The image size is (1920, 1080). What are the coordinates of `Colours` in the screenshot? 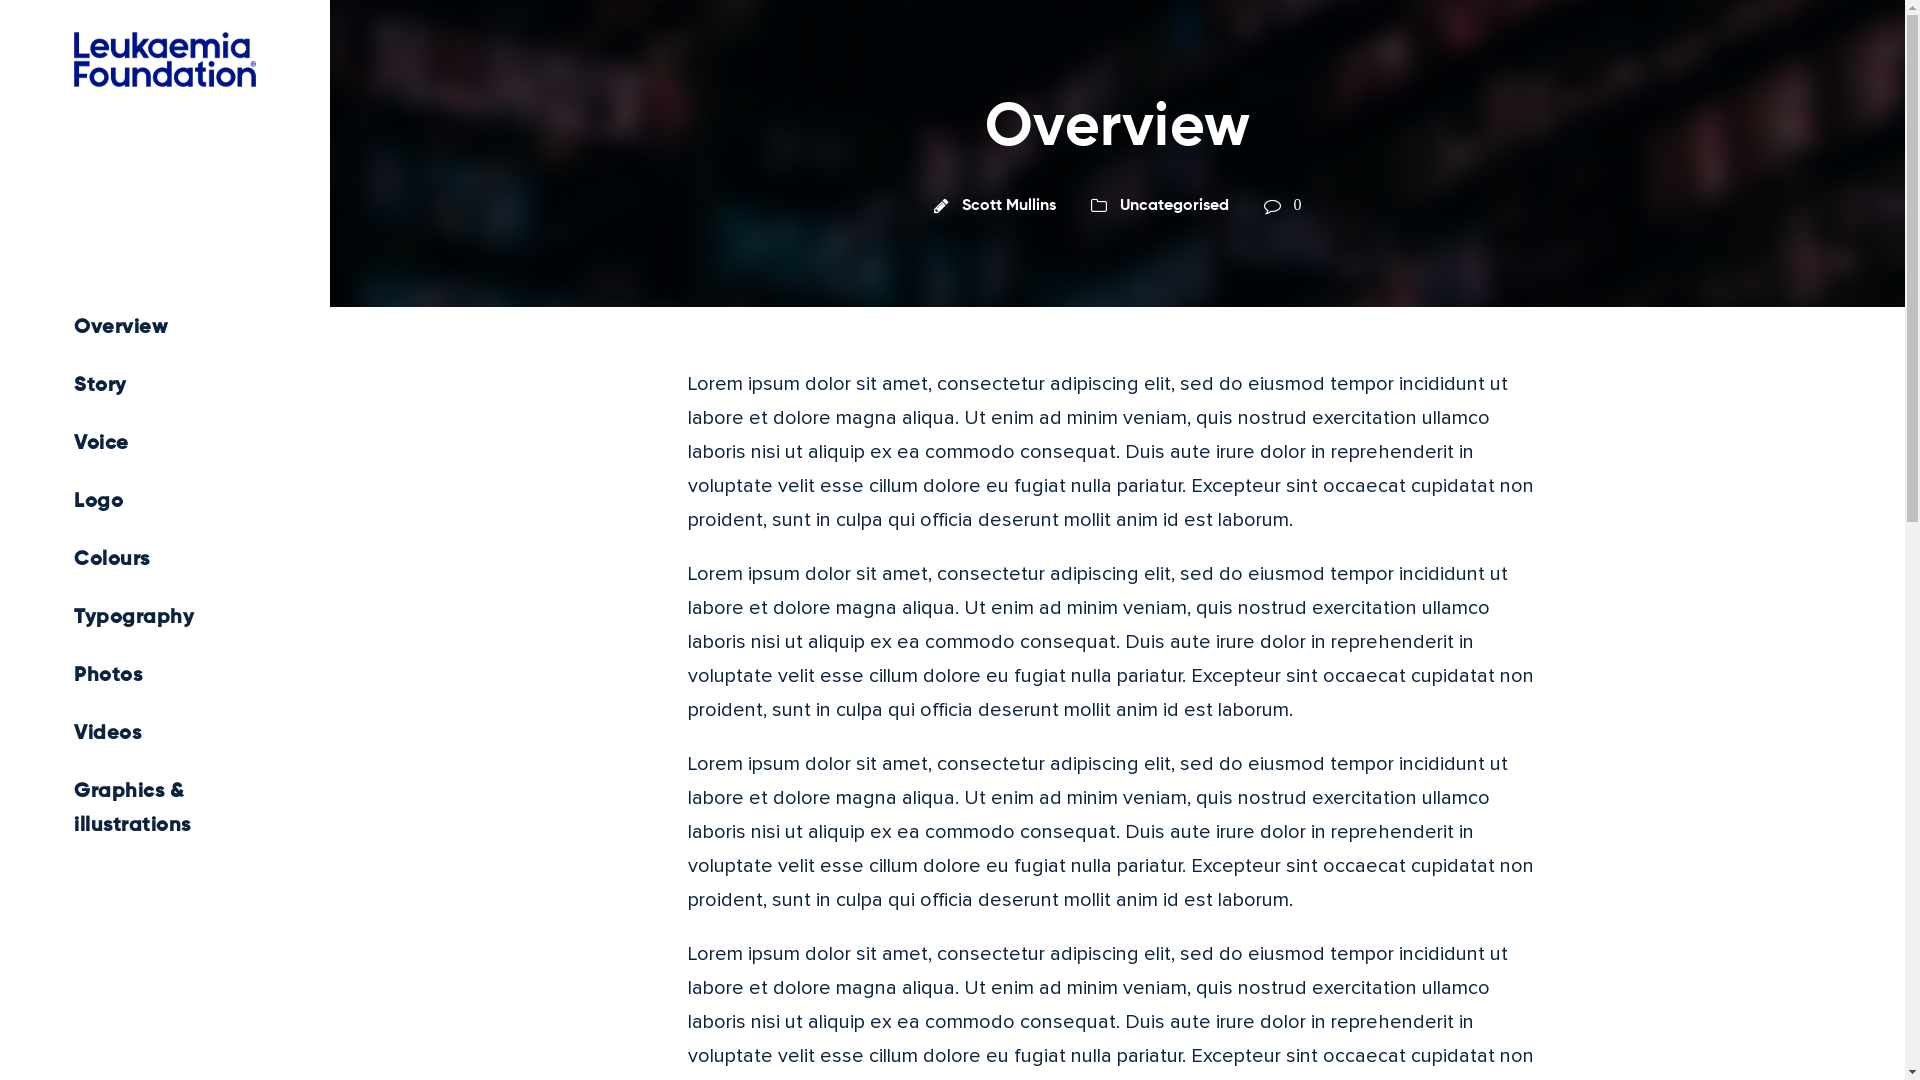 It's located at (165, 560).